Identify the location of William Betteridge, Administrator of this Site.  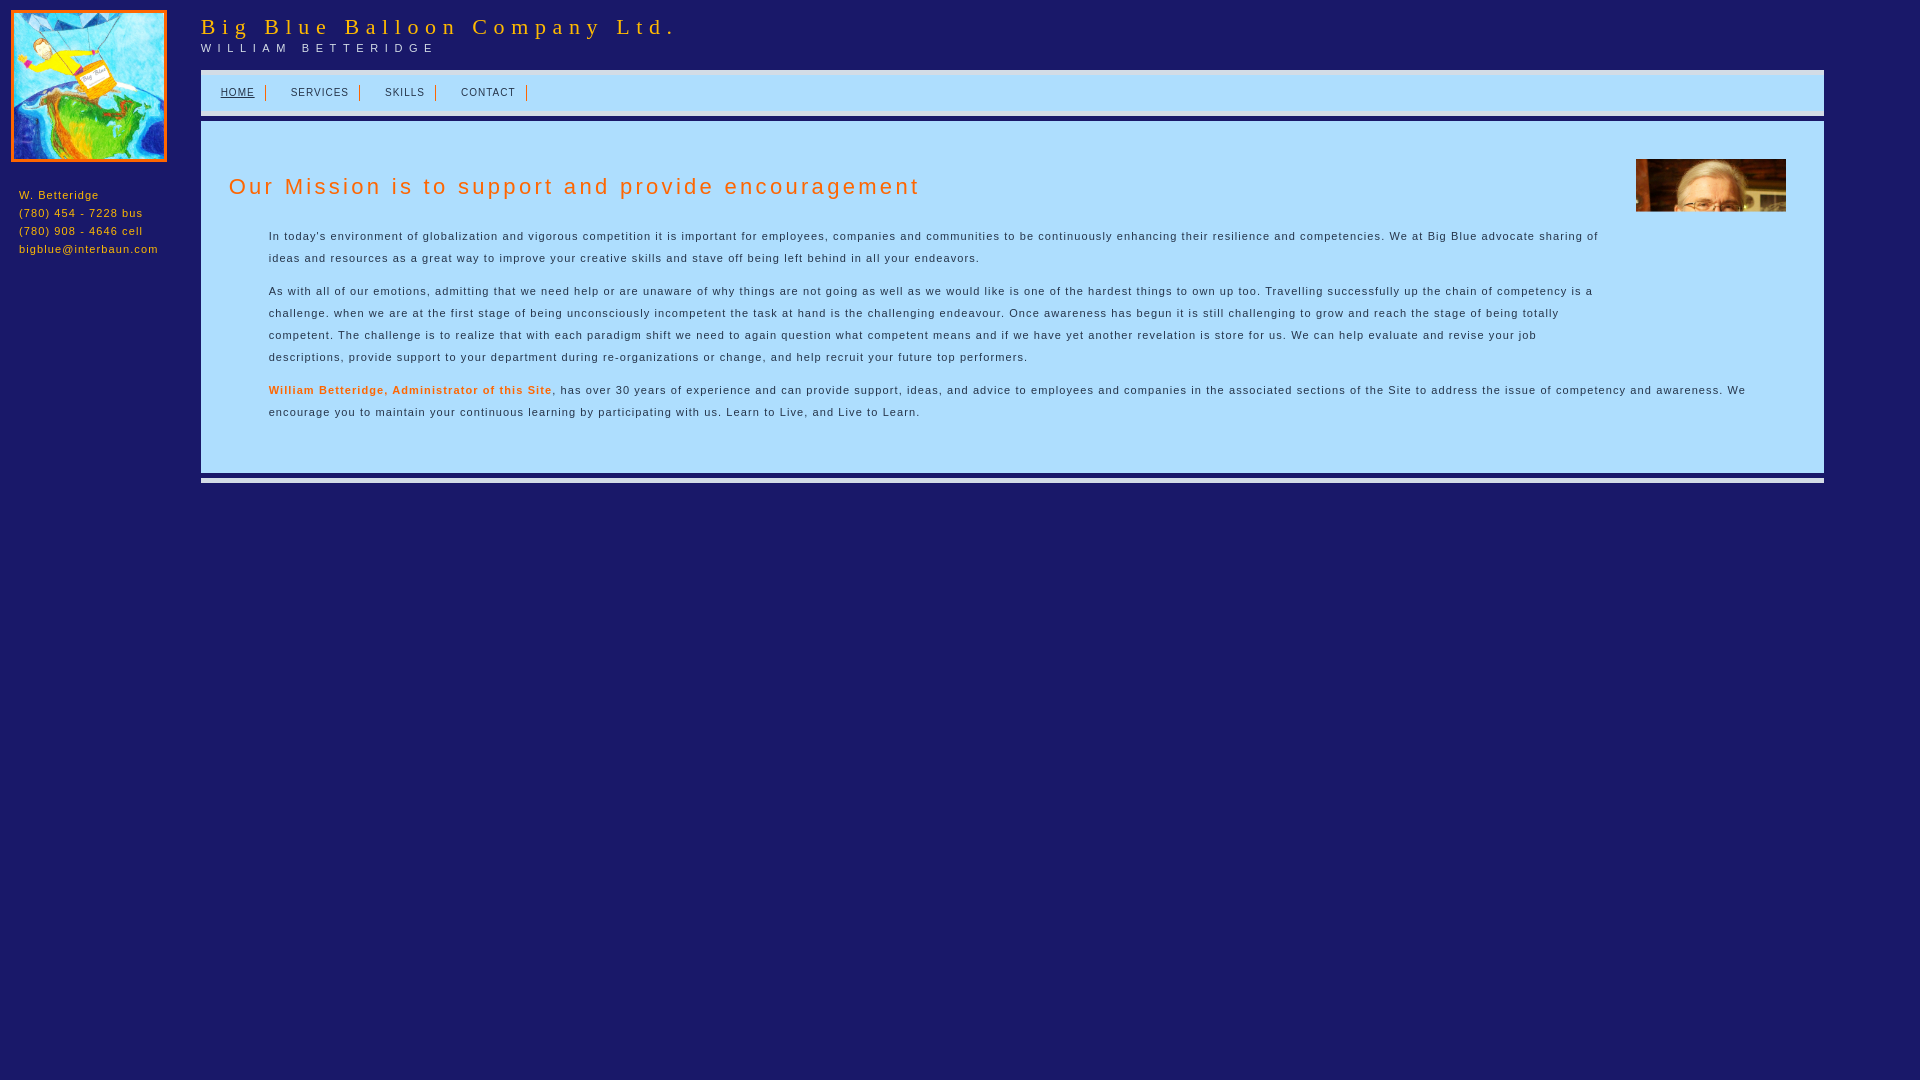
(410, 390).